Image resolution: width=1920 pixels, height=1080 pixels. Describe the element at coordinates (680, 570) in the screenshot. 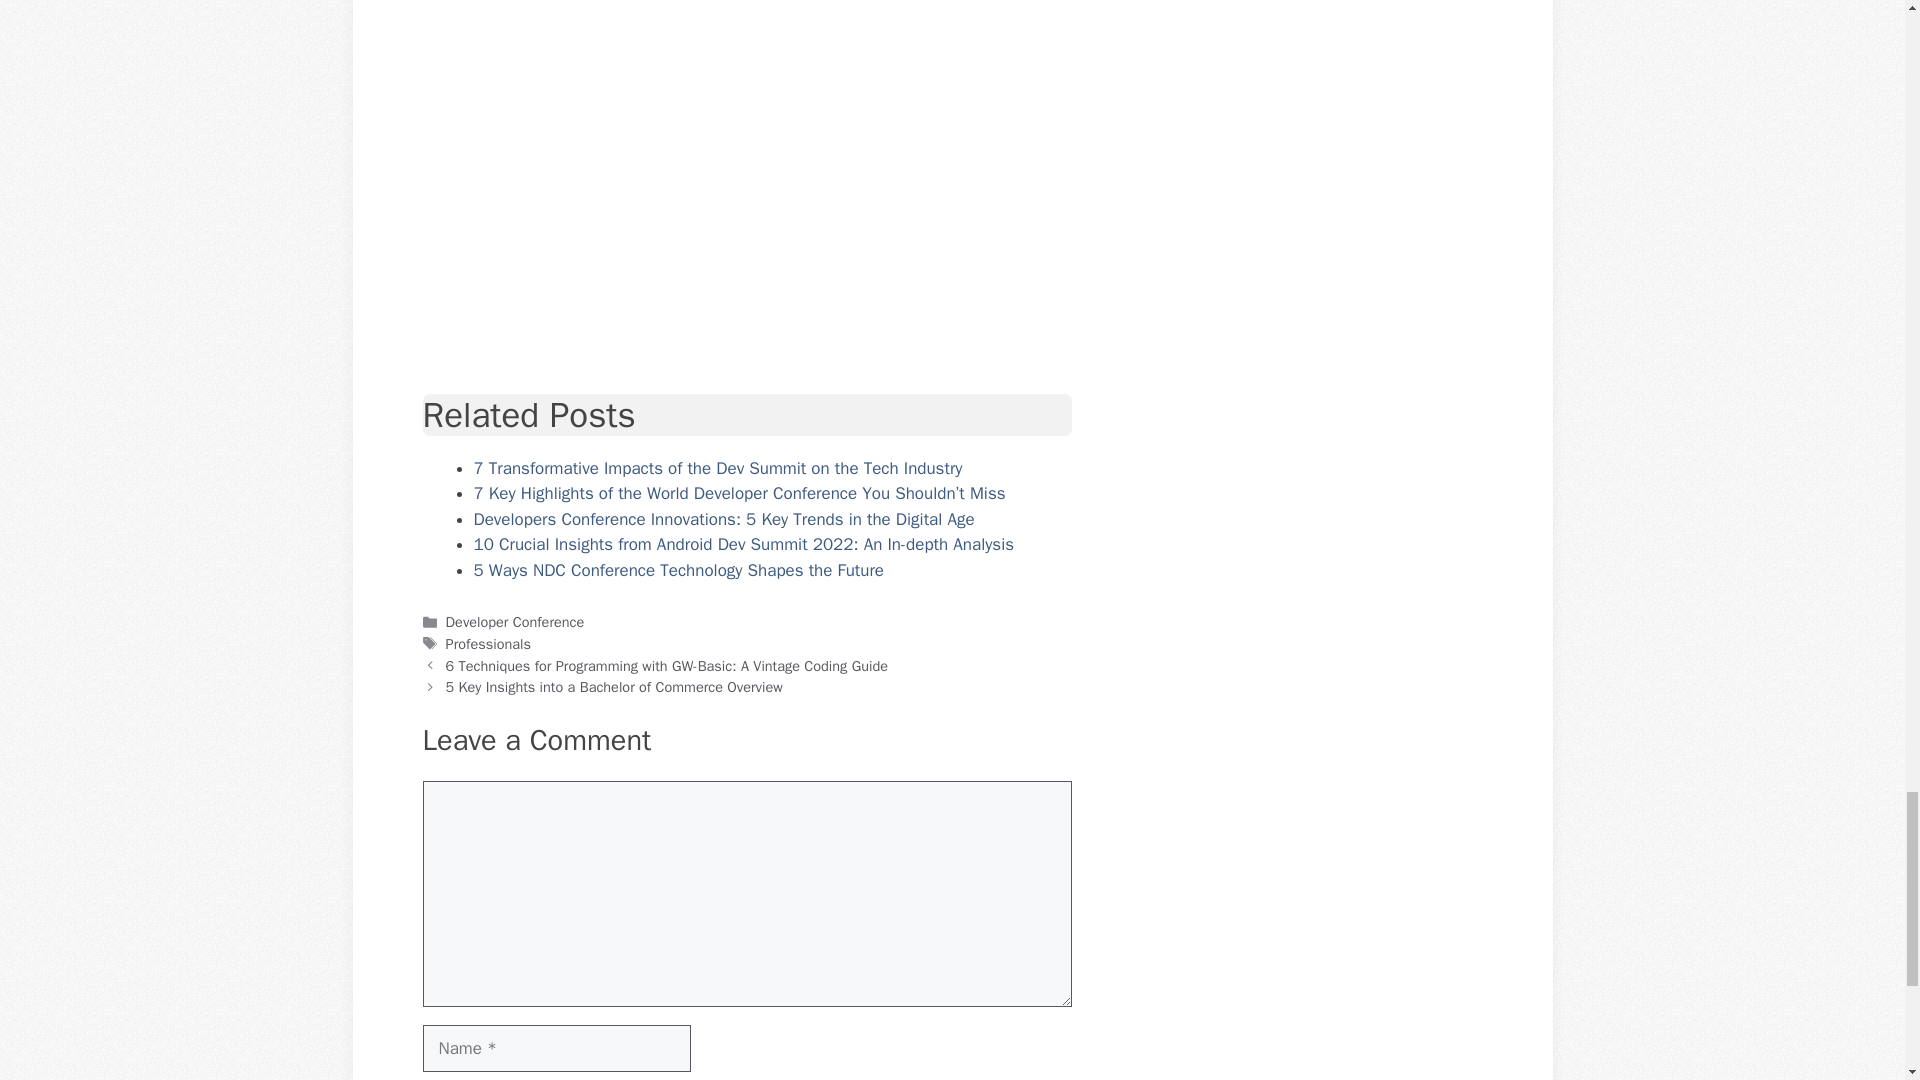

I see `5 Ways NDC Conference Technology Shapes the Future` at that location.